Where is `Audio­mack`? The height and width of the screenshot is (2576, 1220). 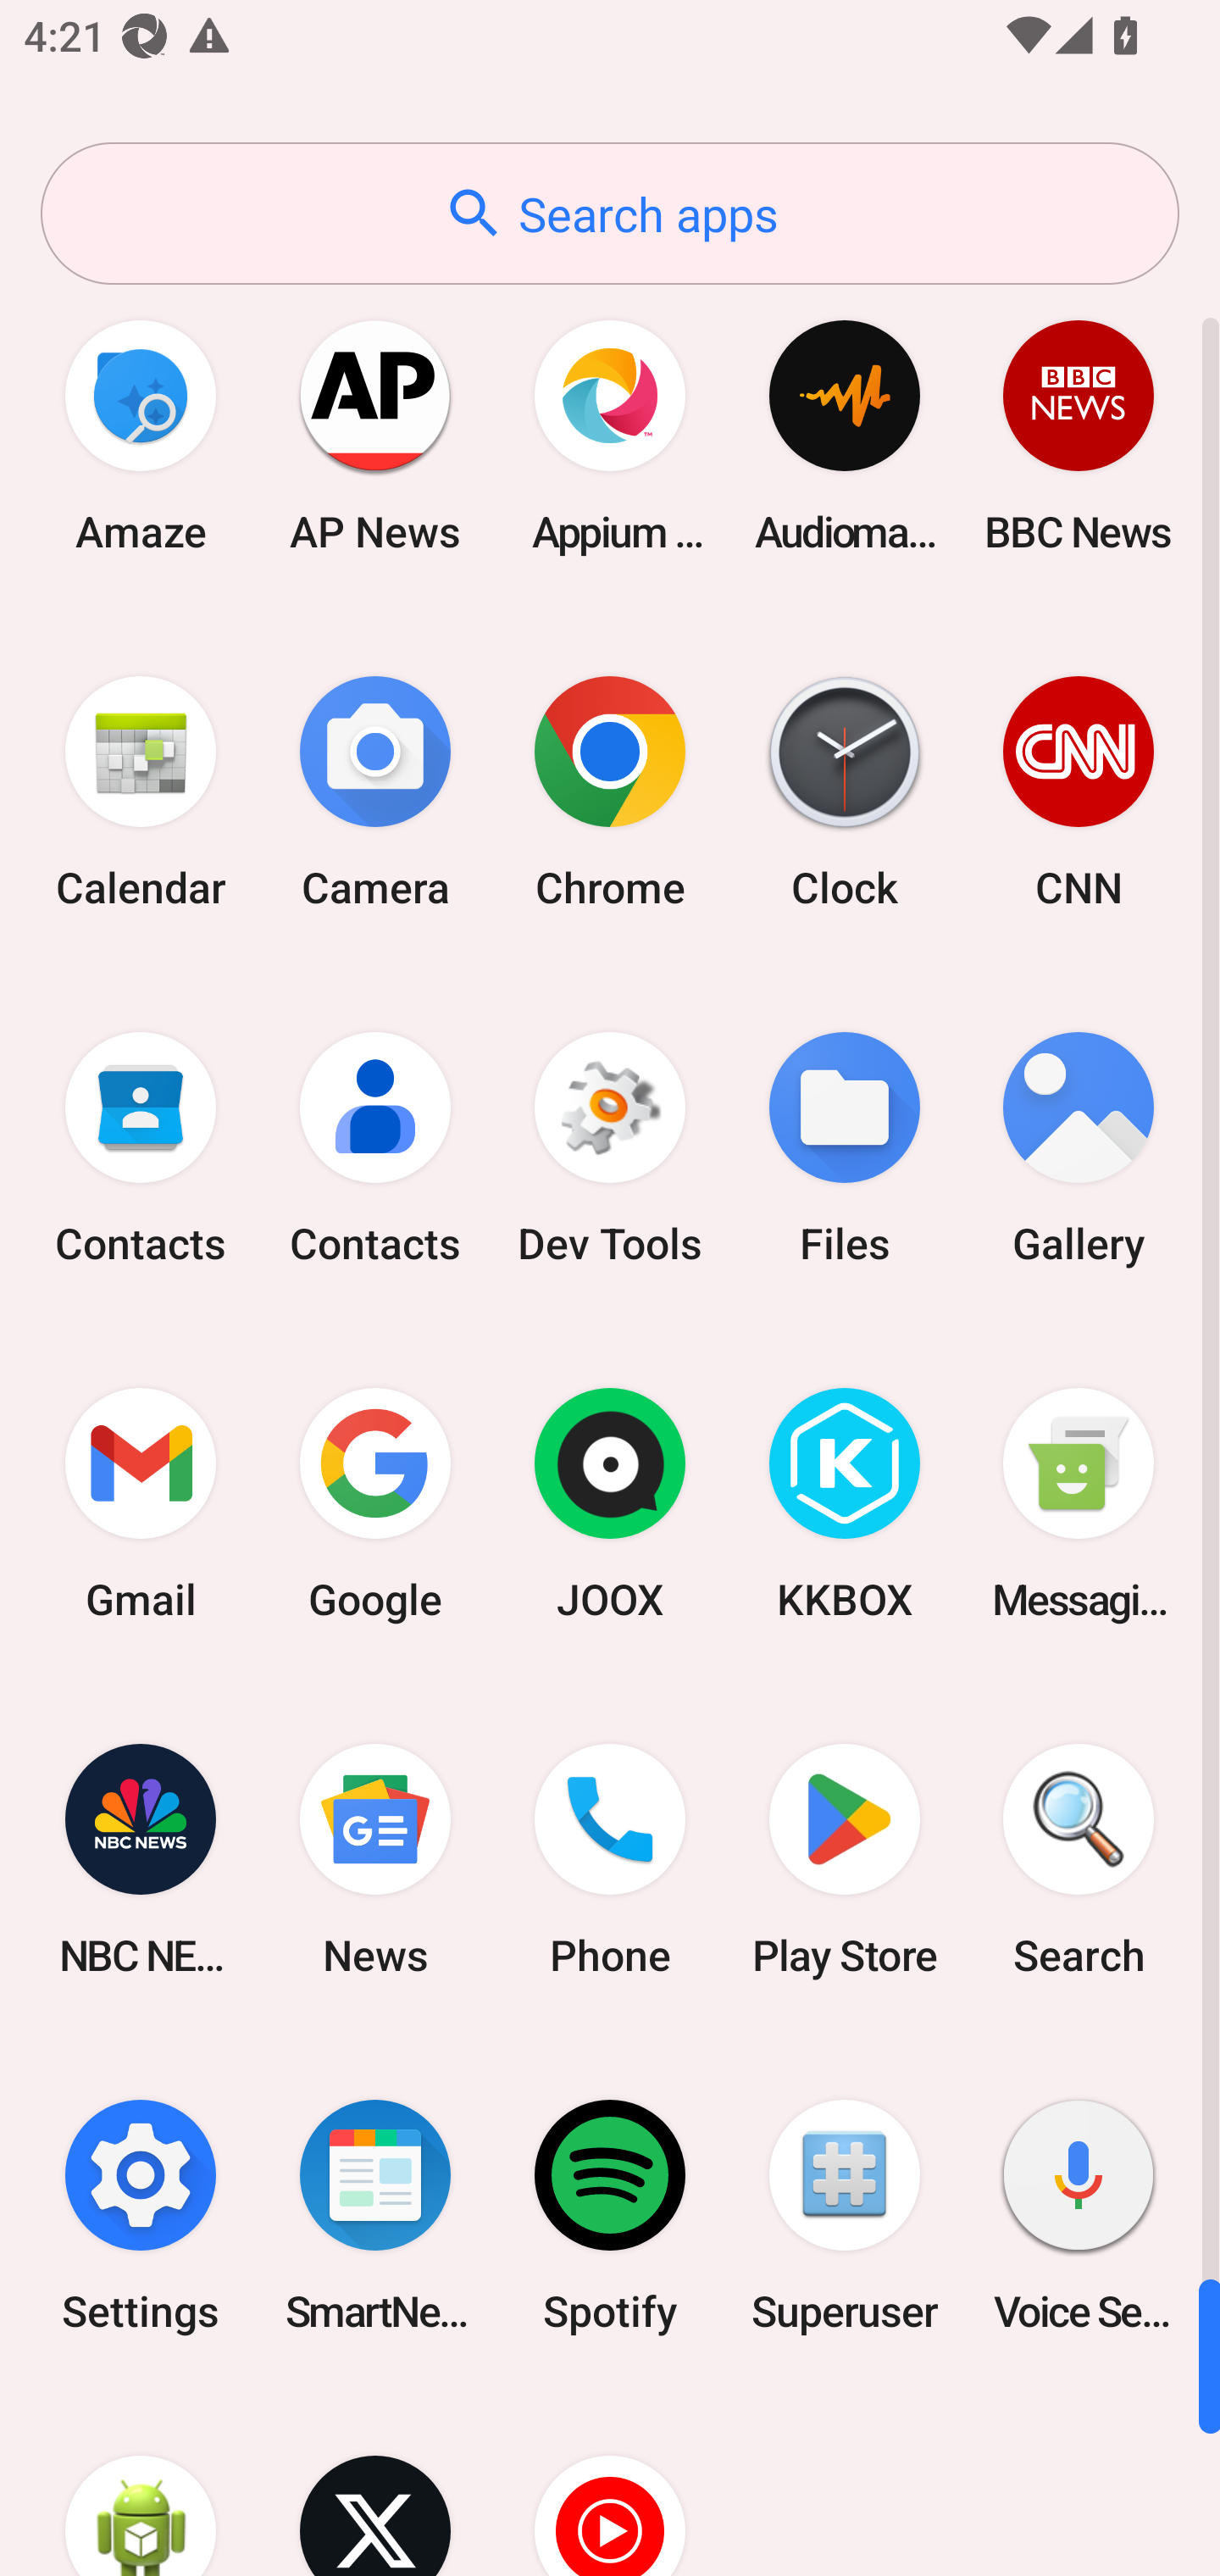
Audio­mack is located at coordinates (844, 436).